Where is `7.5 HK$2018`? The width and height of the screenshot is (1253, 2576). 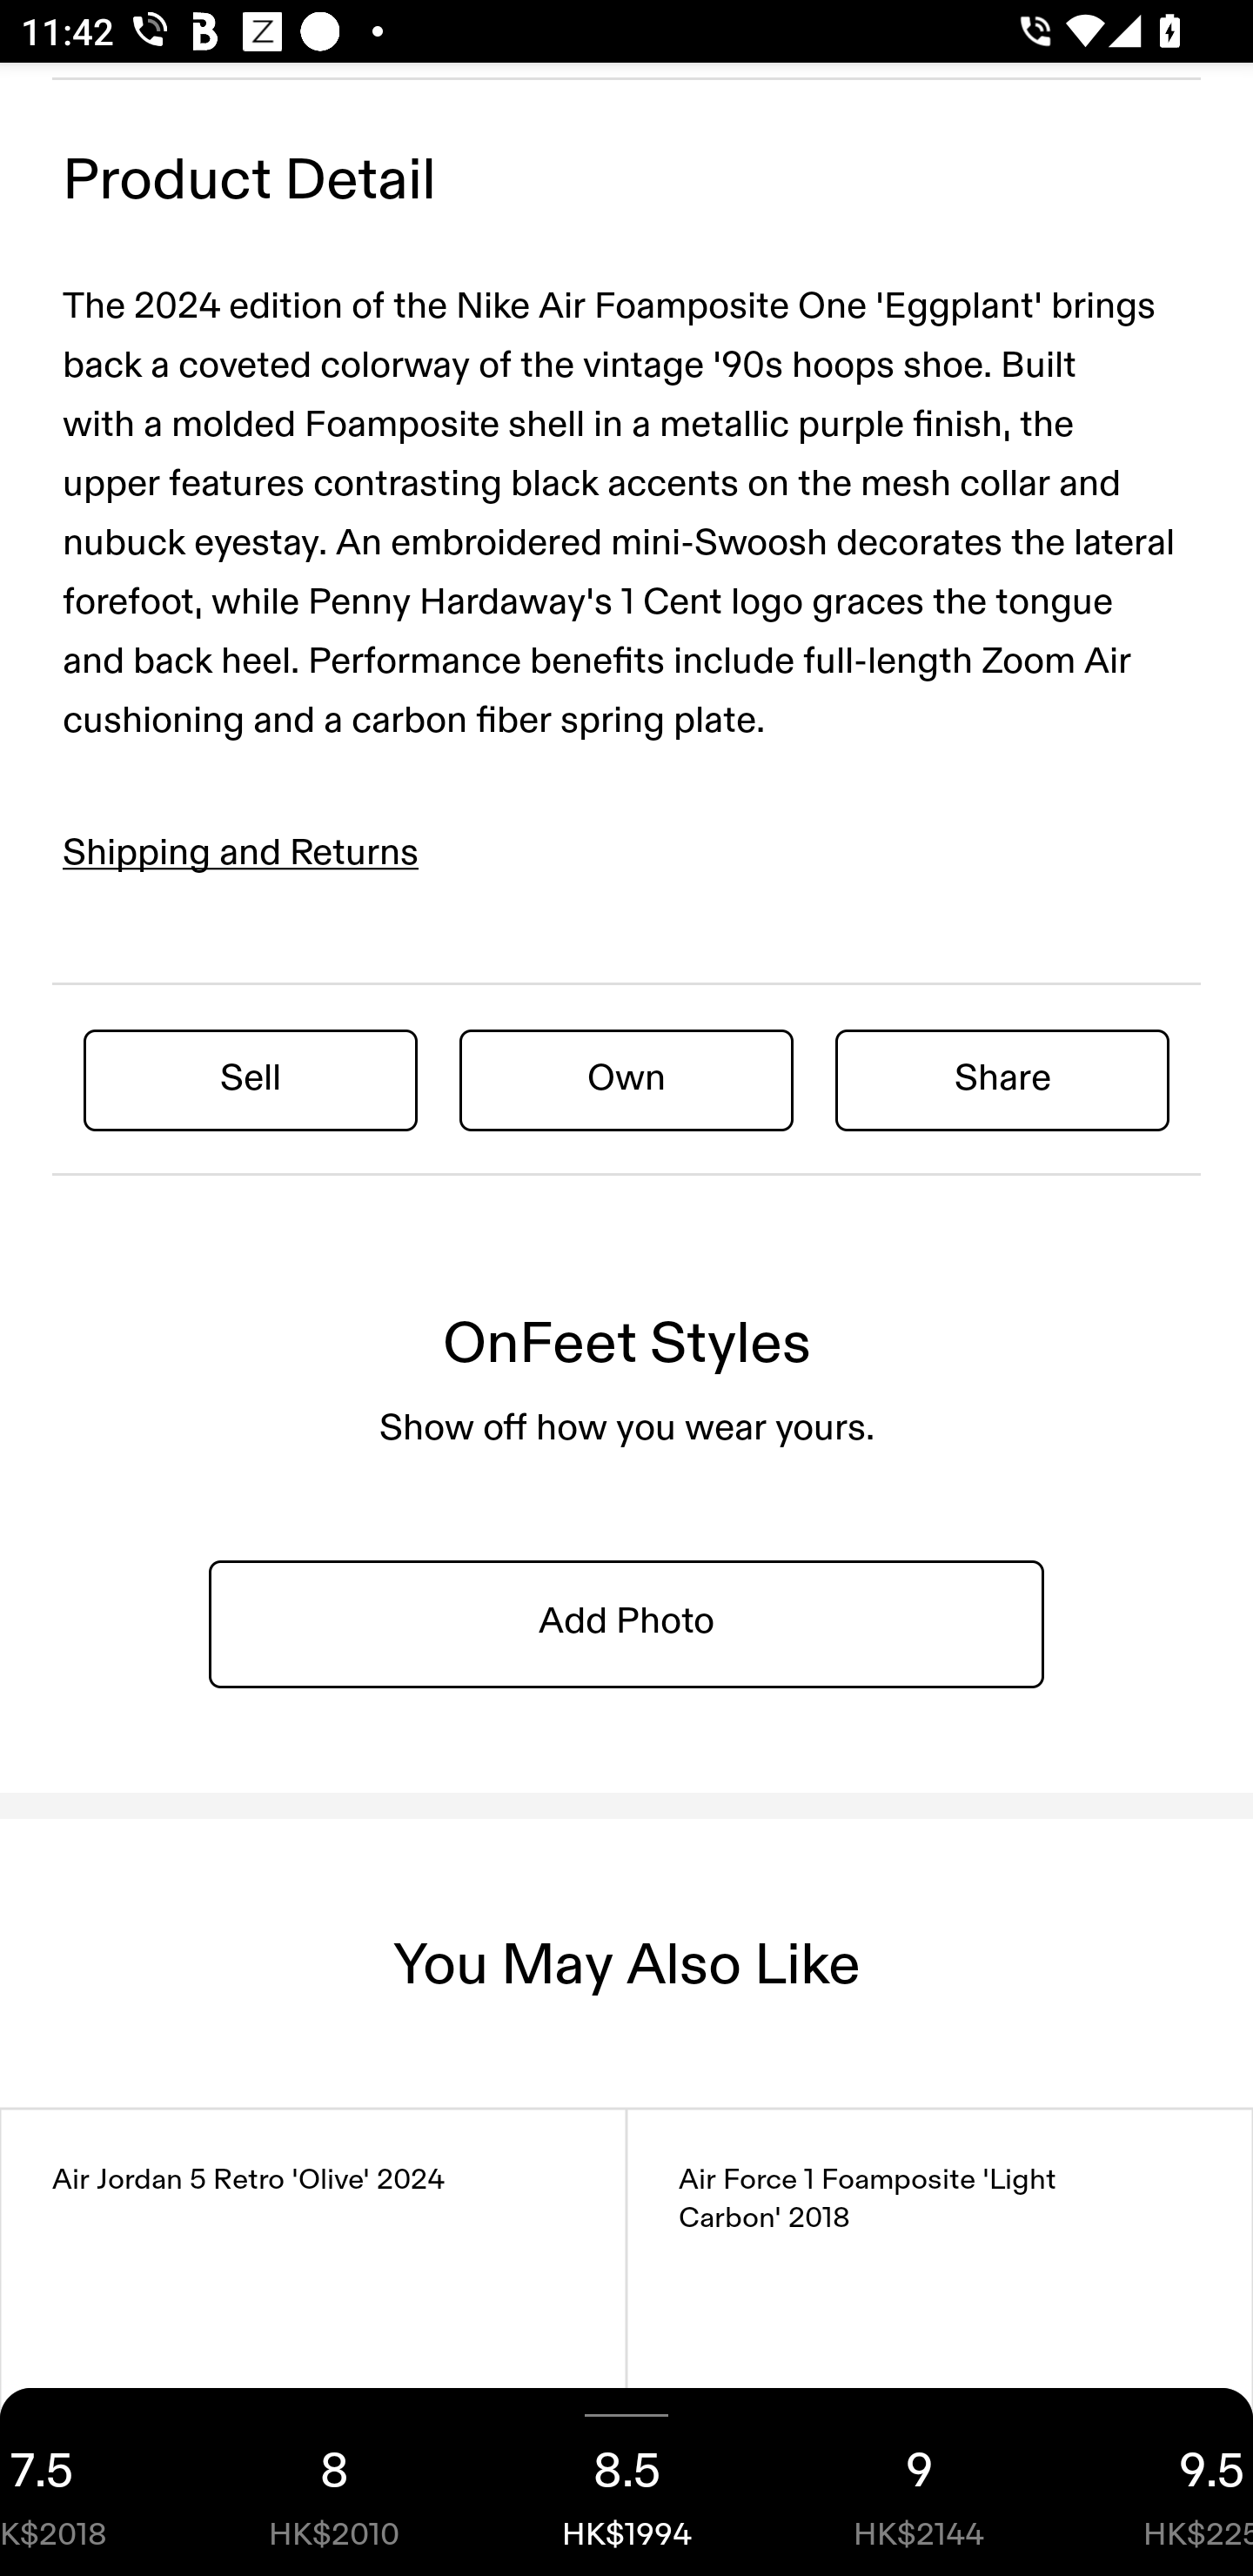 7.5 HK$2018 is located at coordinates (94, 2482).